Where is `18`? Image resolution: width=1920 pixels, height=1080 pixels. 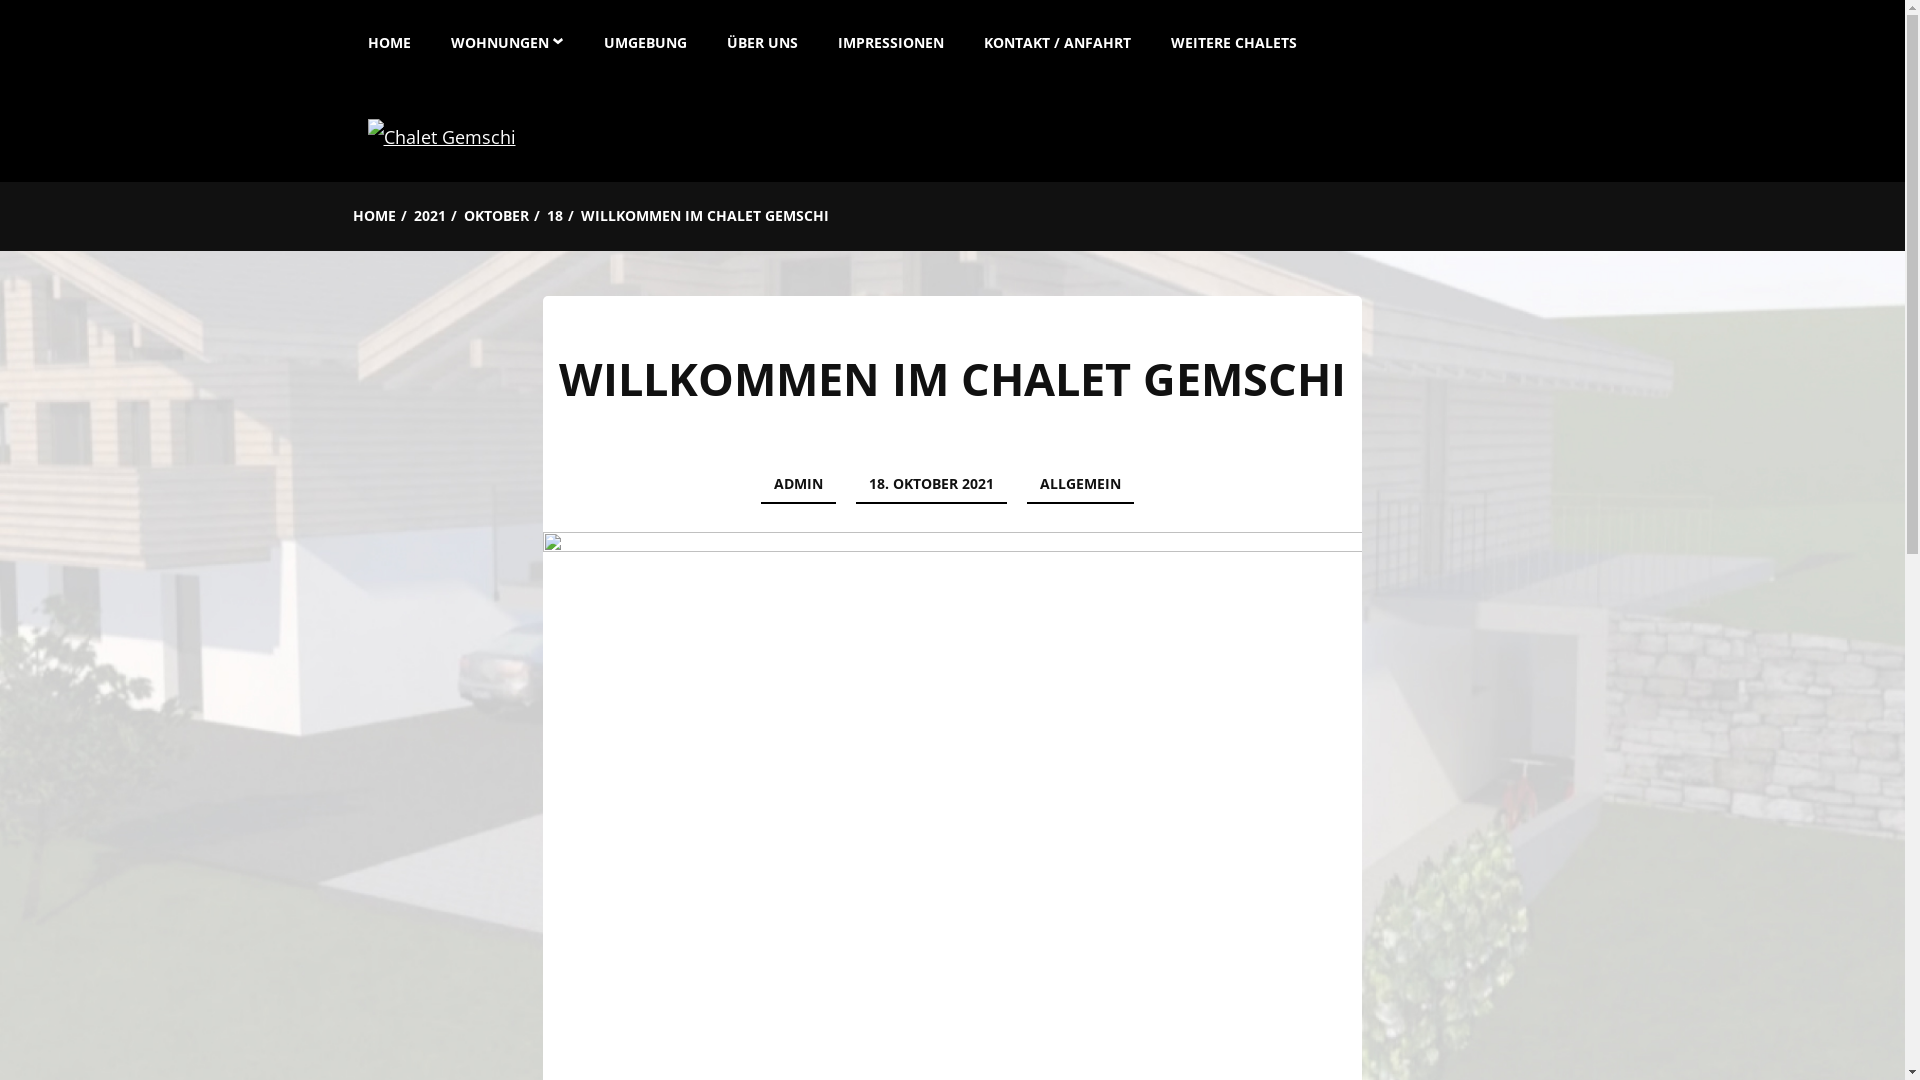
18 is located at coordinates (554, 216).